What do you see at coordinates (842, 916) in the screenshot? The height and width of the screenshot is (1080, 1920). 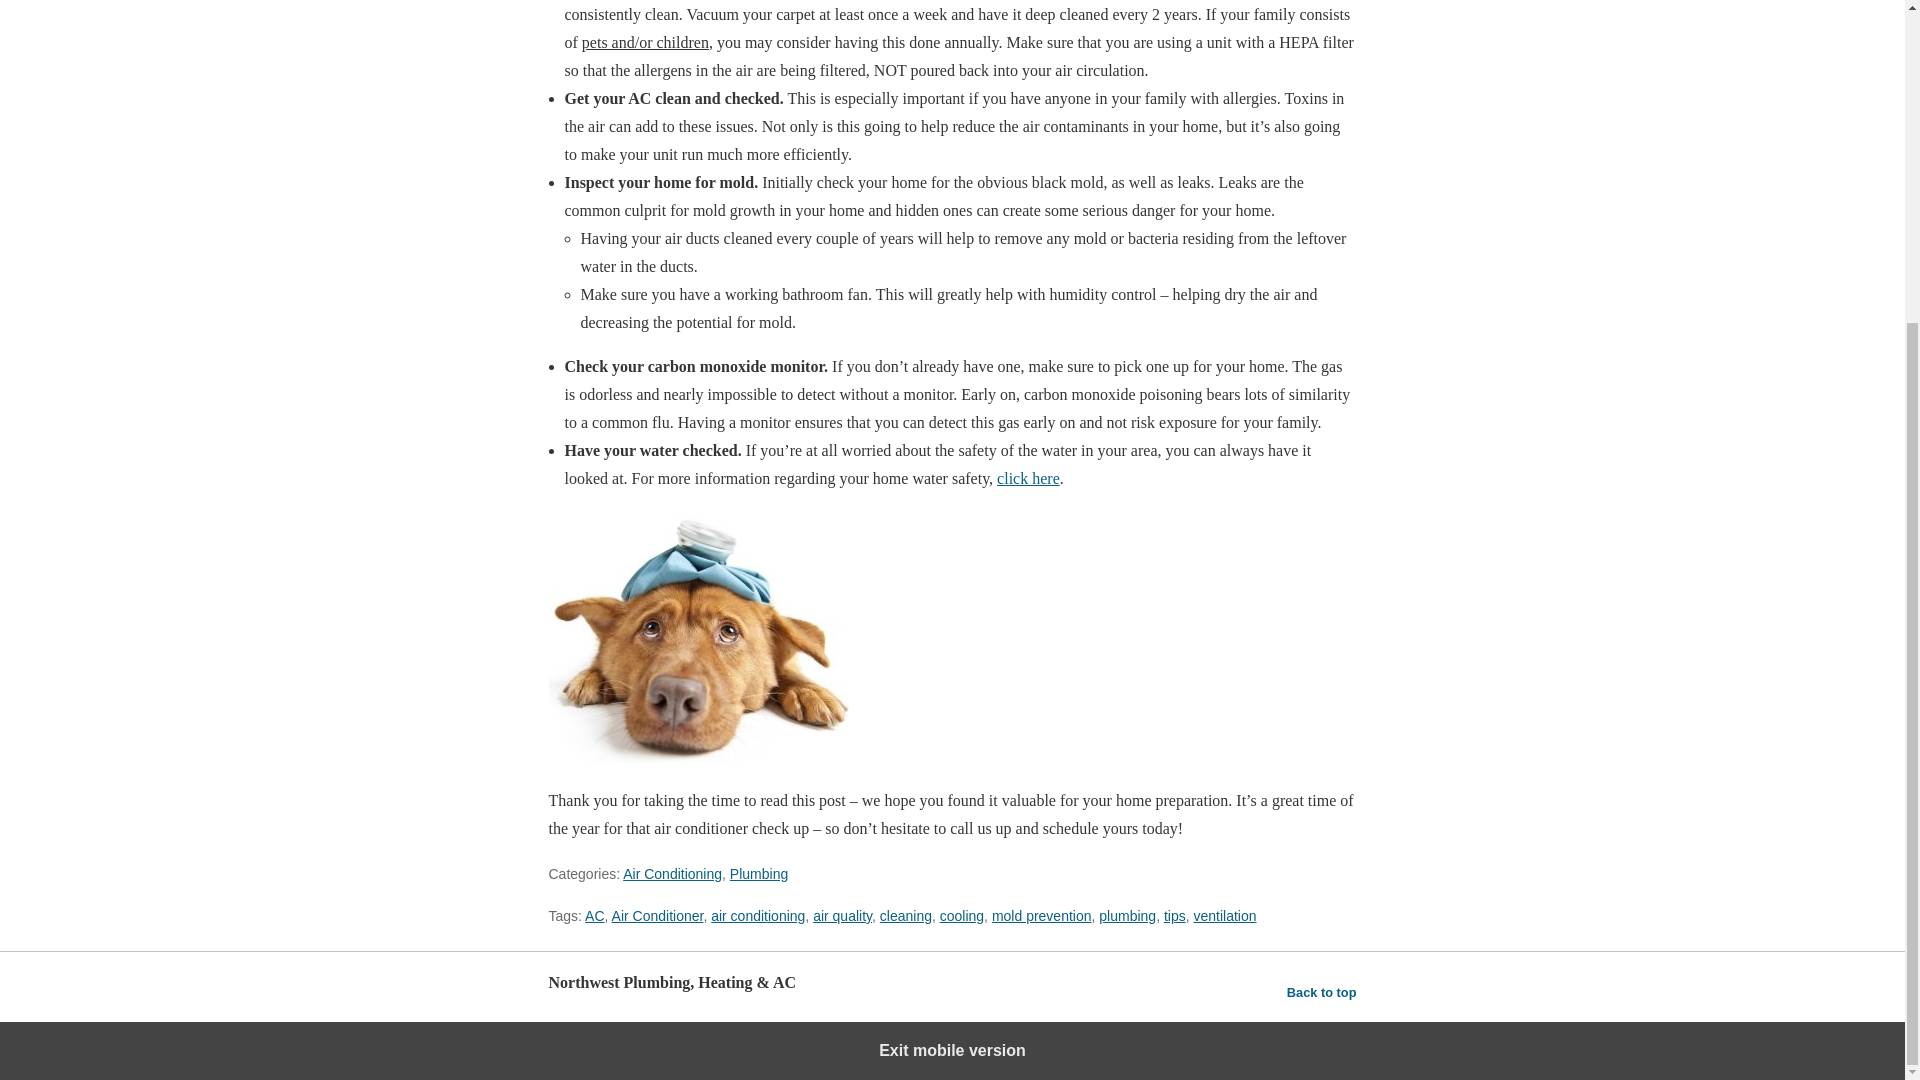 I see `air quality` at bounding box center [842, 916].